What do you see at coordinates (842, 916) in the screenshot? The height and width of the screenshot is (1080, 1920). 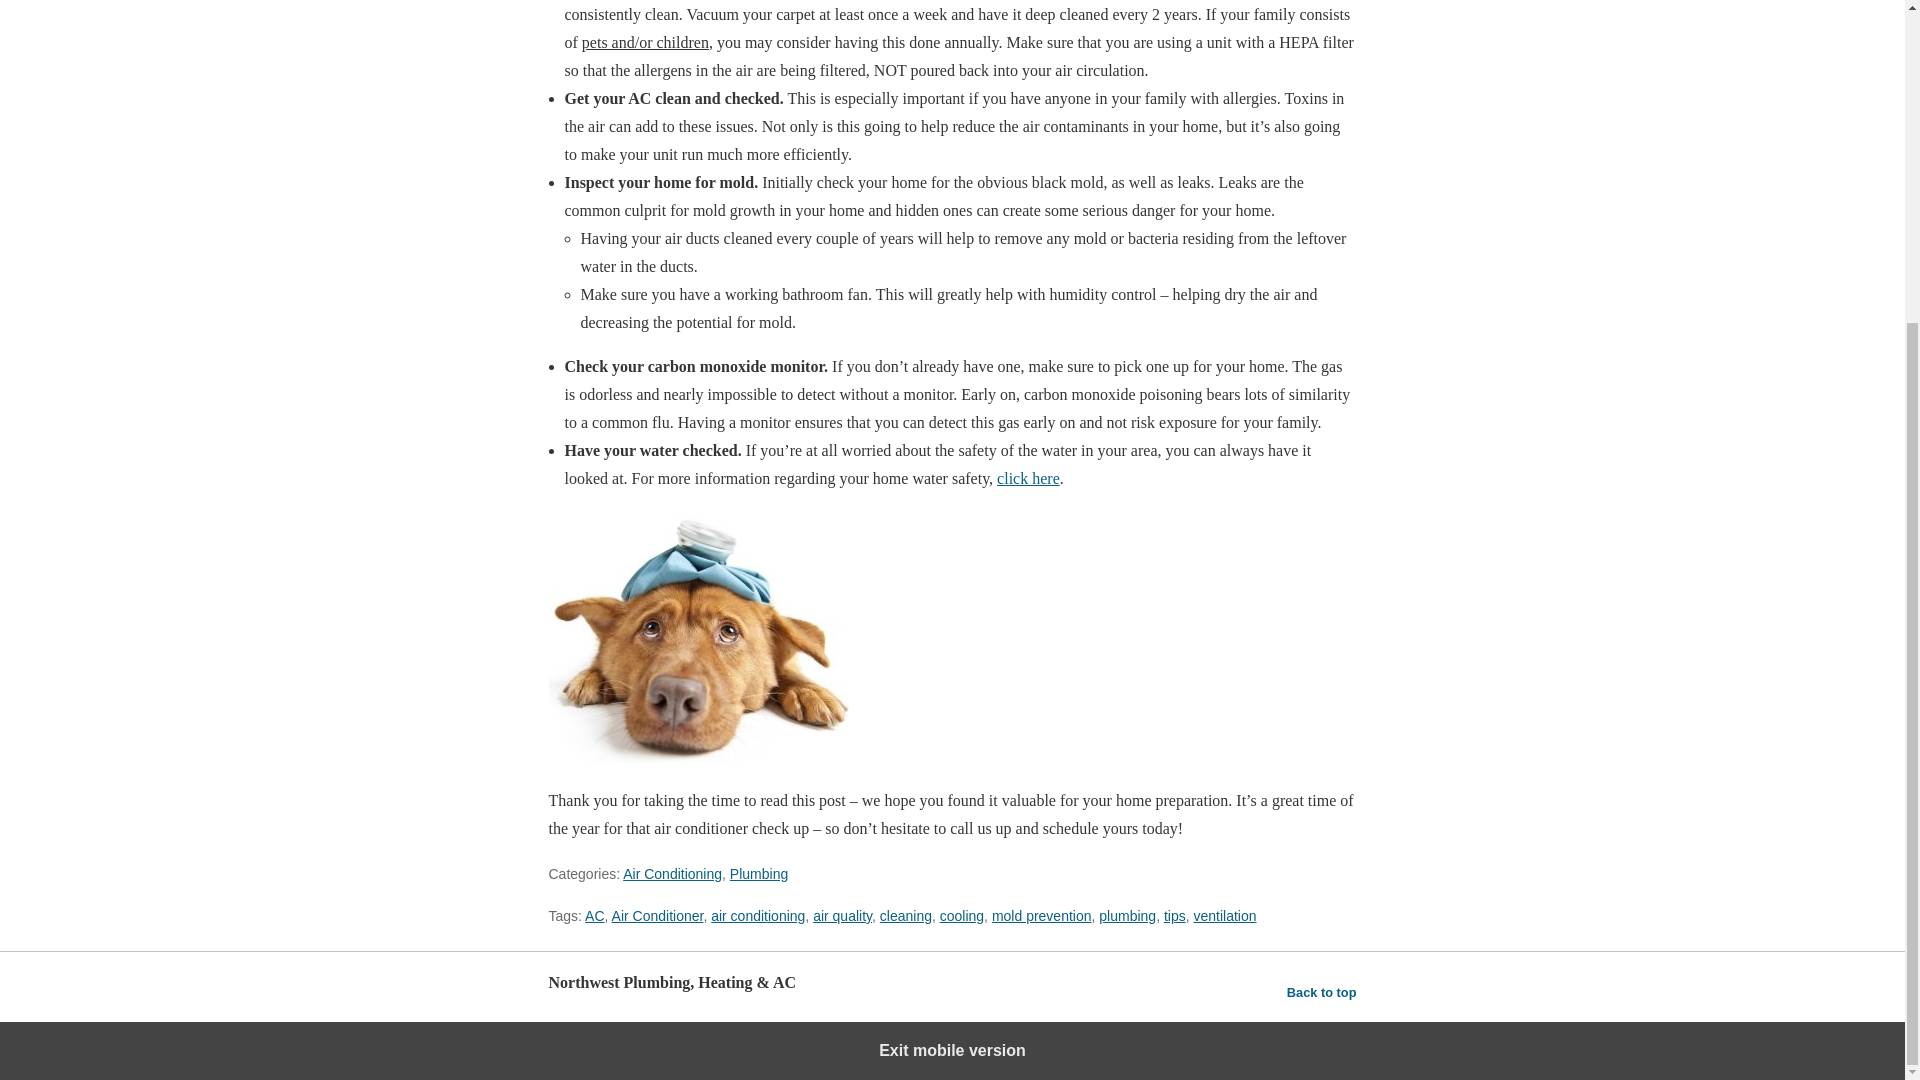 I see `air quality` at bounding box center [842, 916].